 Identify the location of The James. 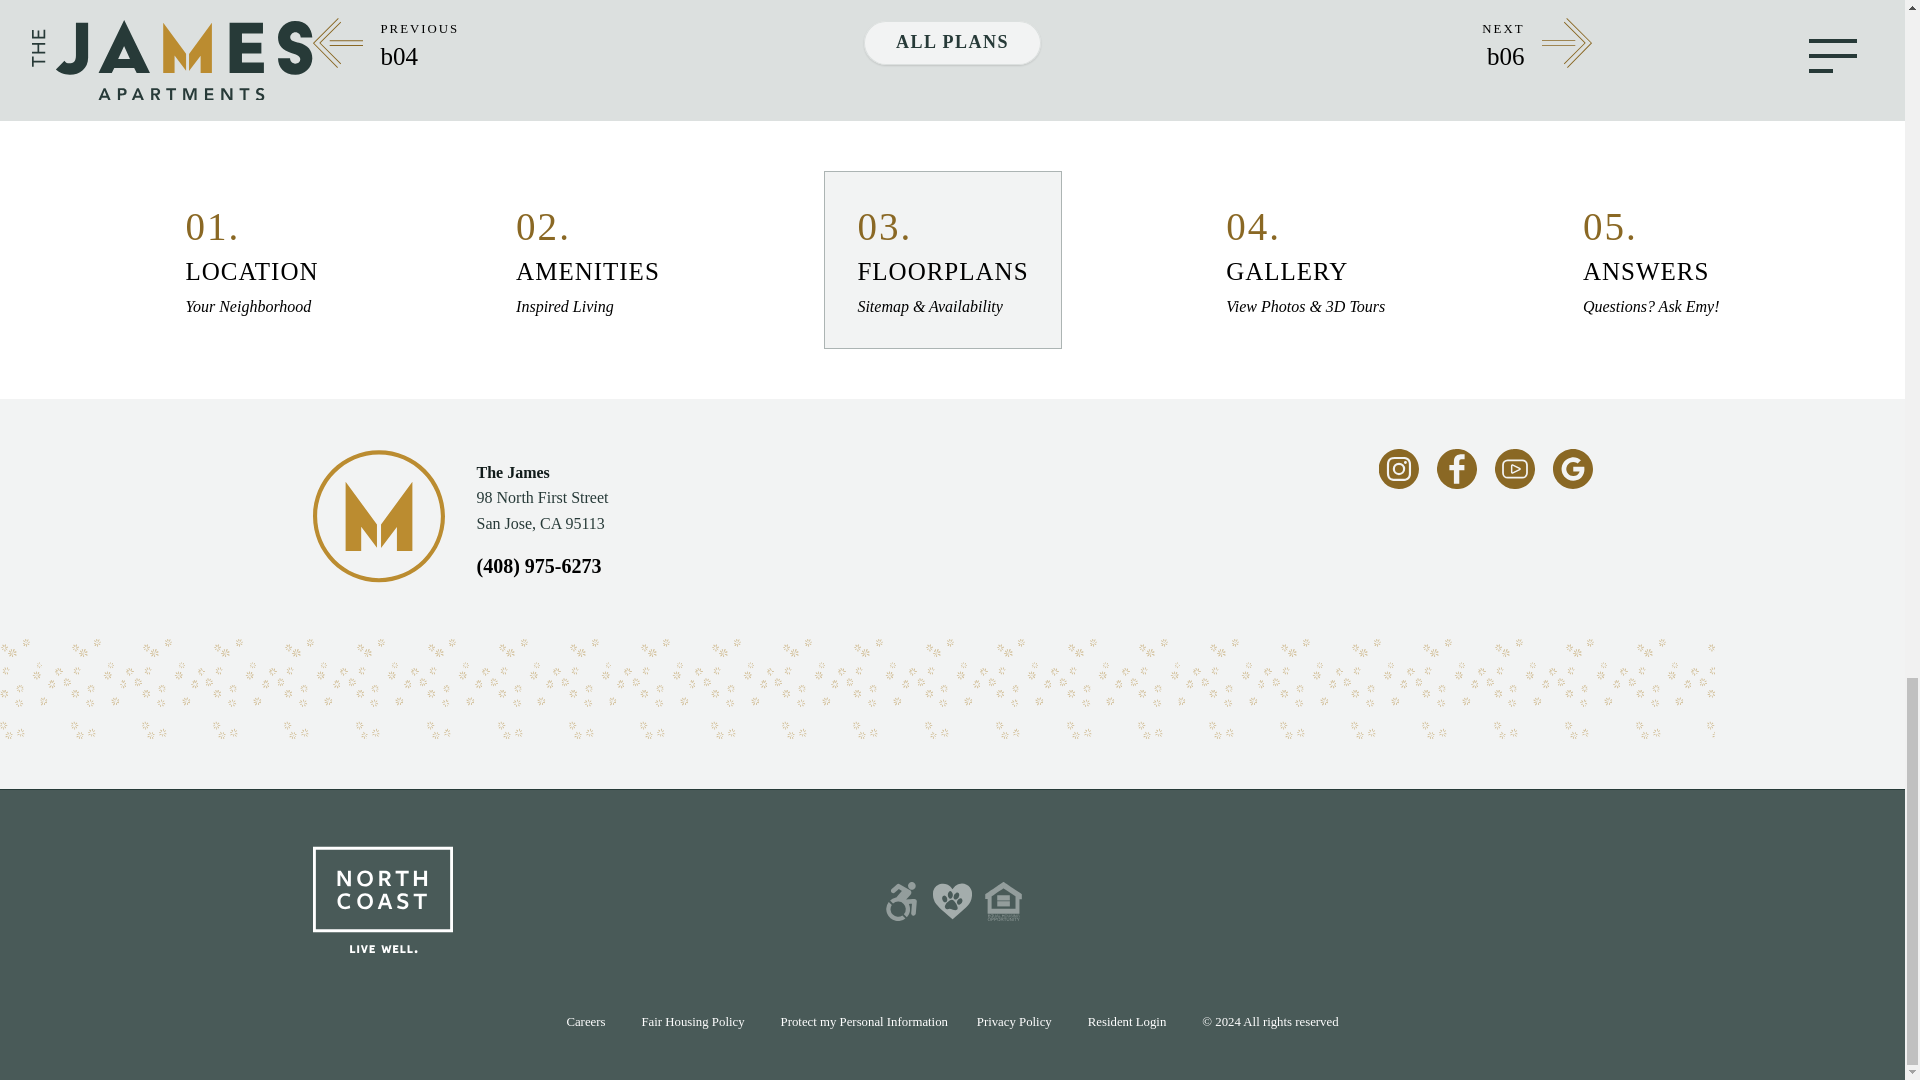
(692, 1022).